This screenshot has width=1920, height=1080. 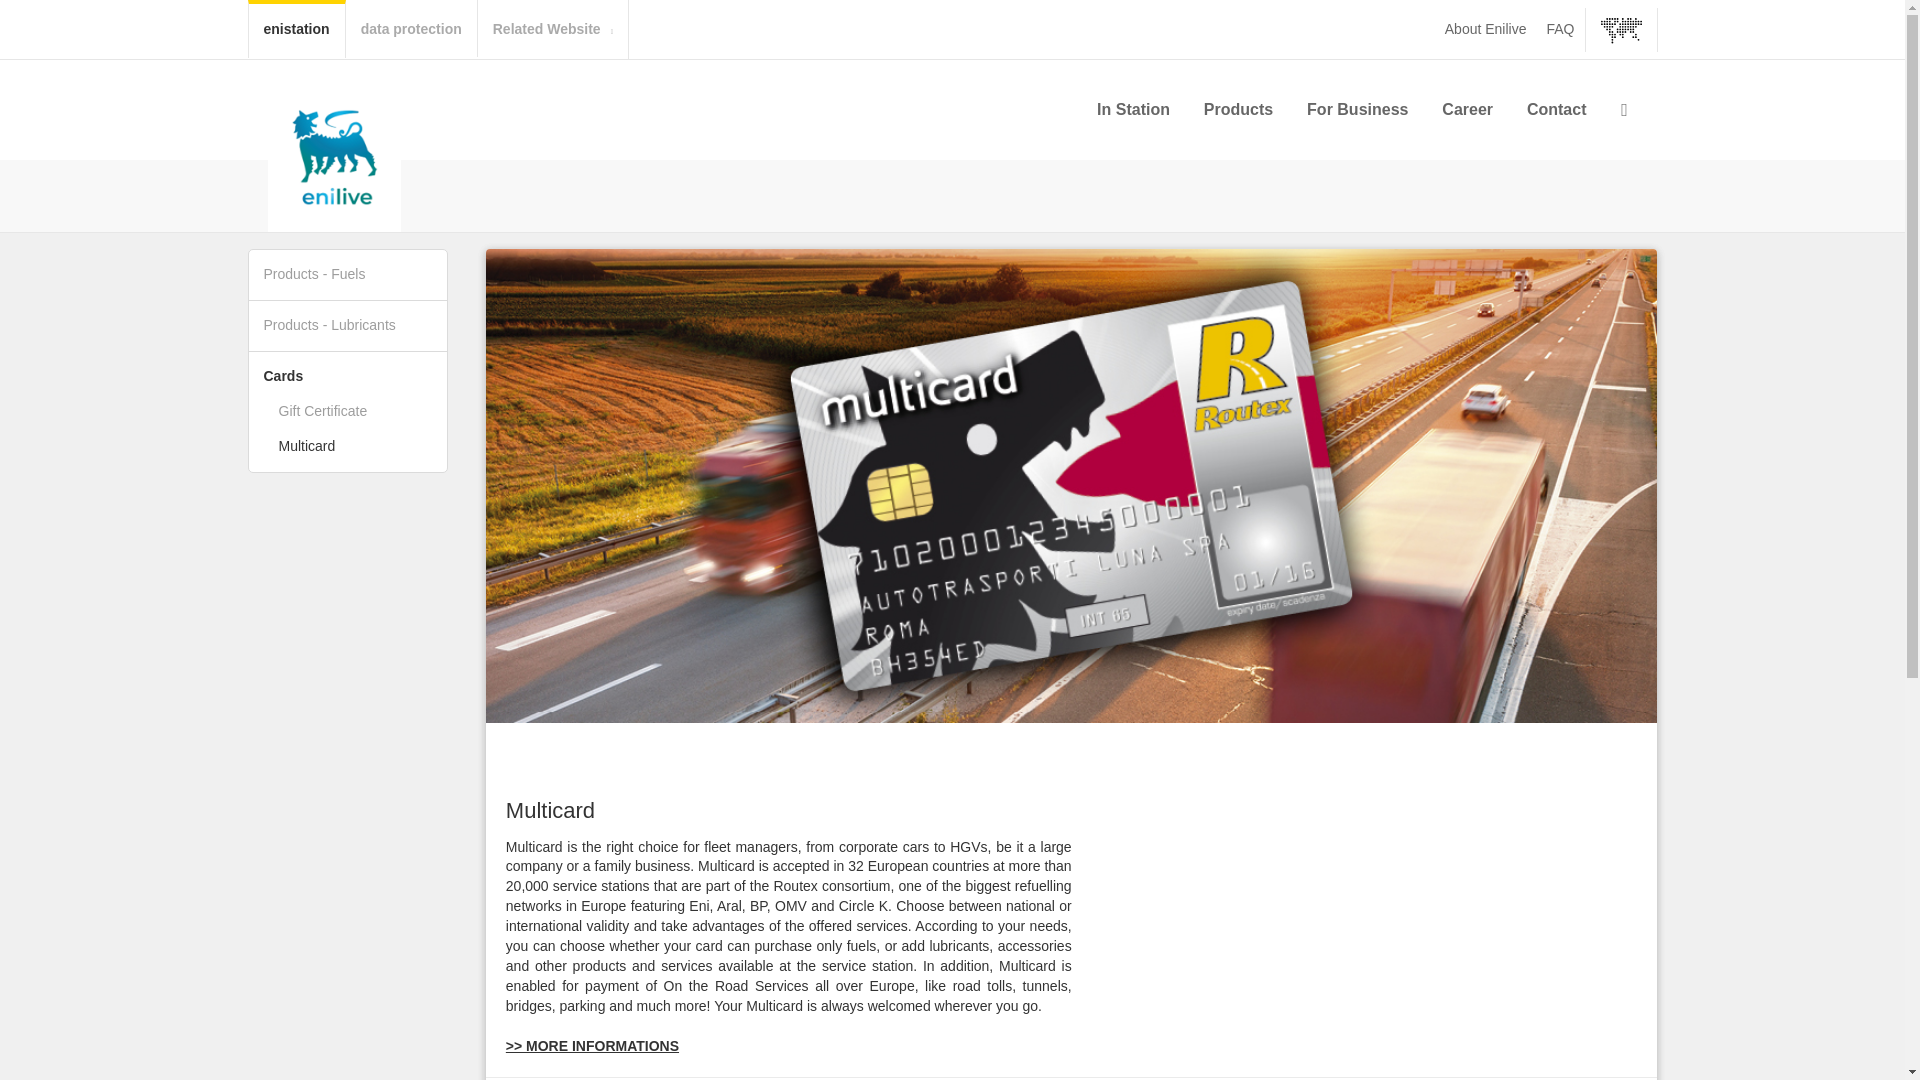 I want to click on Related Website, so click(x=552, y=30).